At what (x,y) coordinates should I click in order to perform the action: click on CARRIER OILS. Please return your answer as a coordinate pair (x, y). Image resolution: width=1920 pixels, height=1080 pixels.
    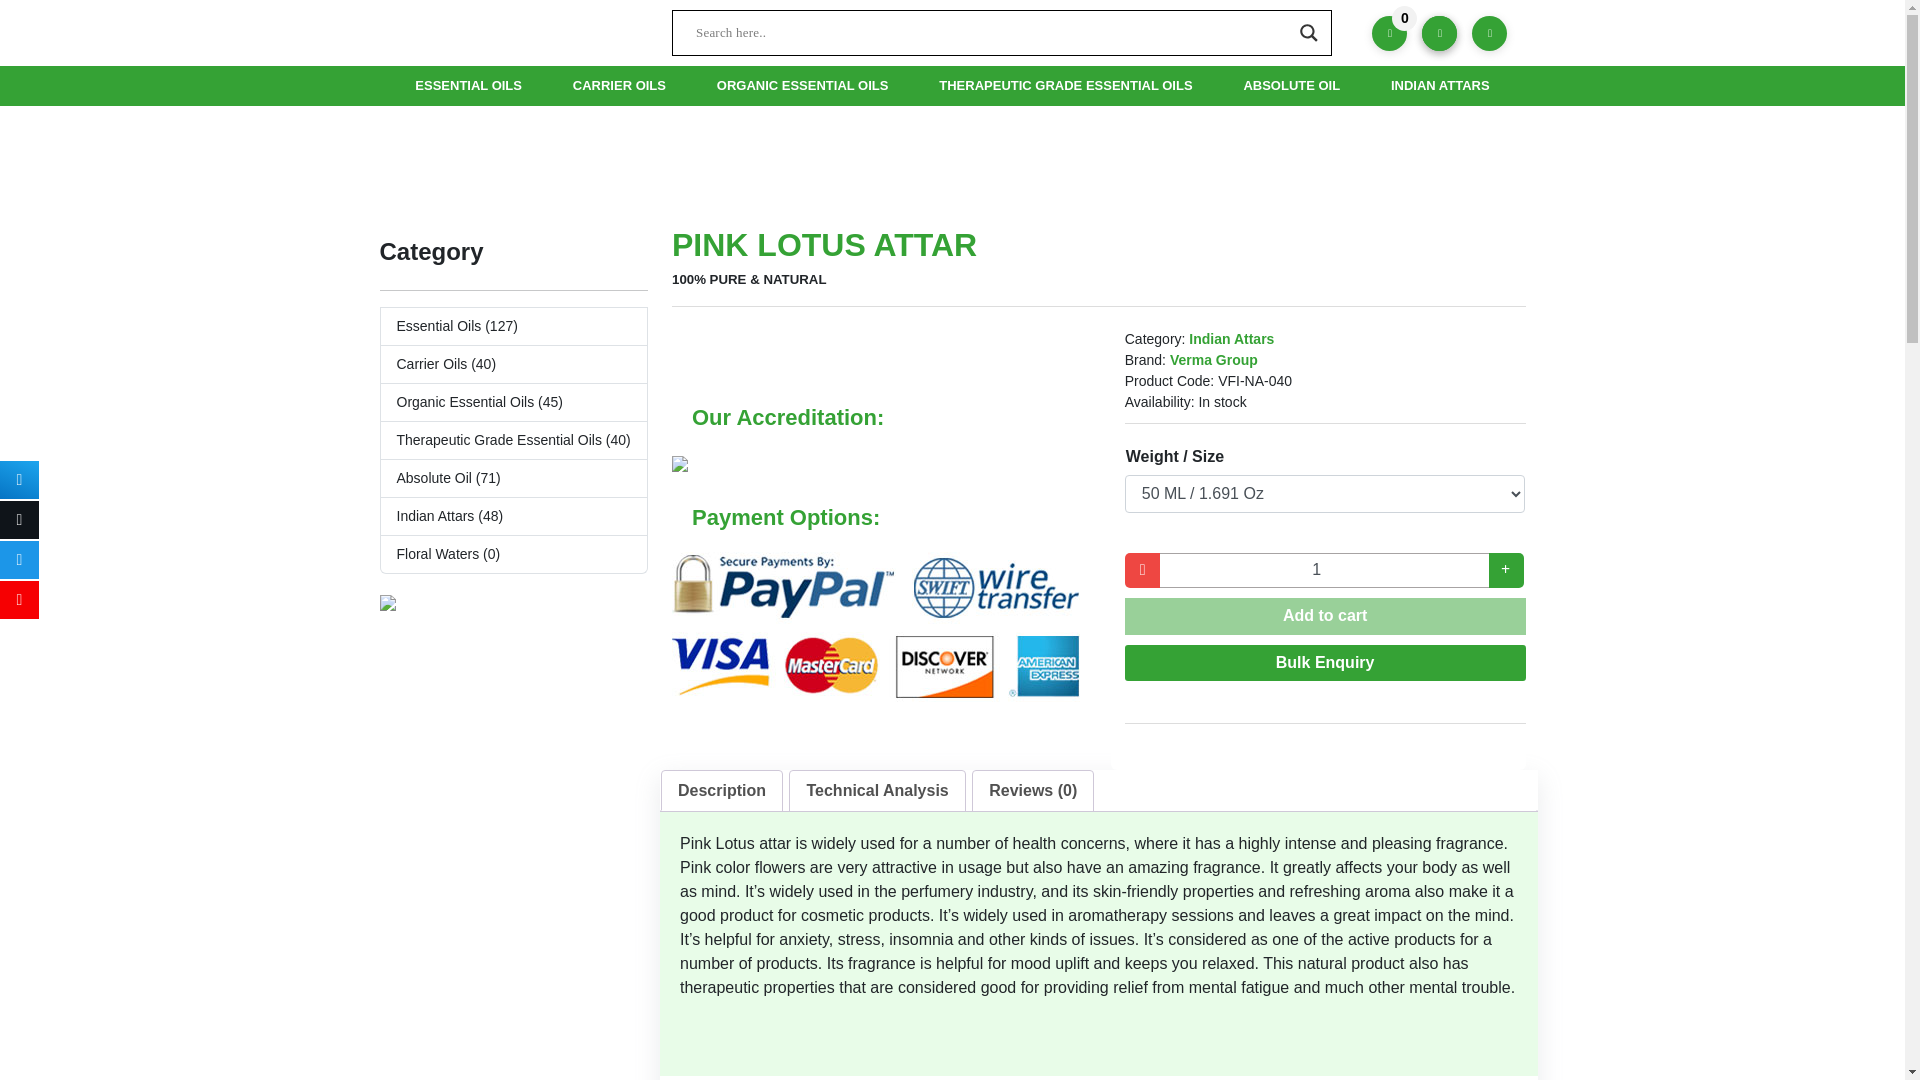
    Looking at the image, I should click on (620, 85).